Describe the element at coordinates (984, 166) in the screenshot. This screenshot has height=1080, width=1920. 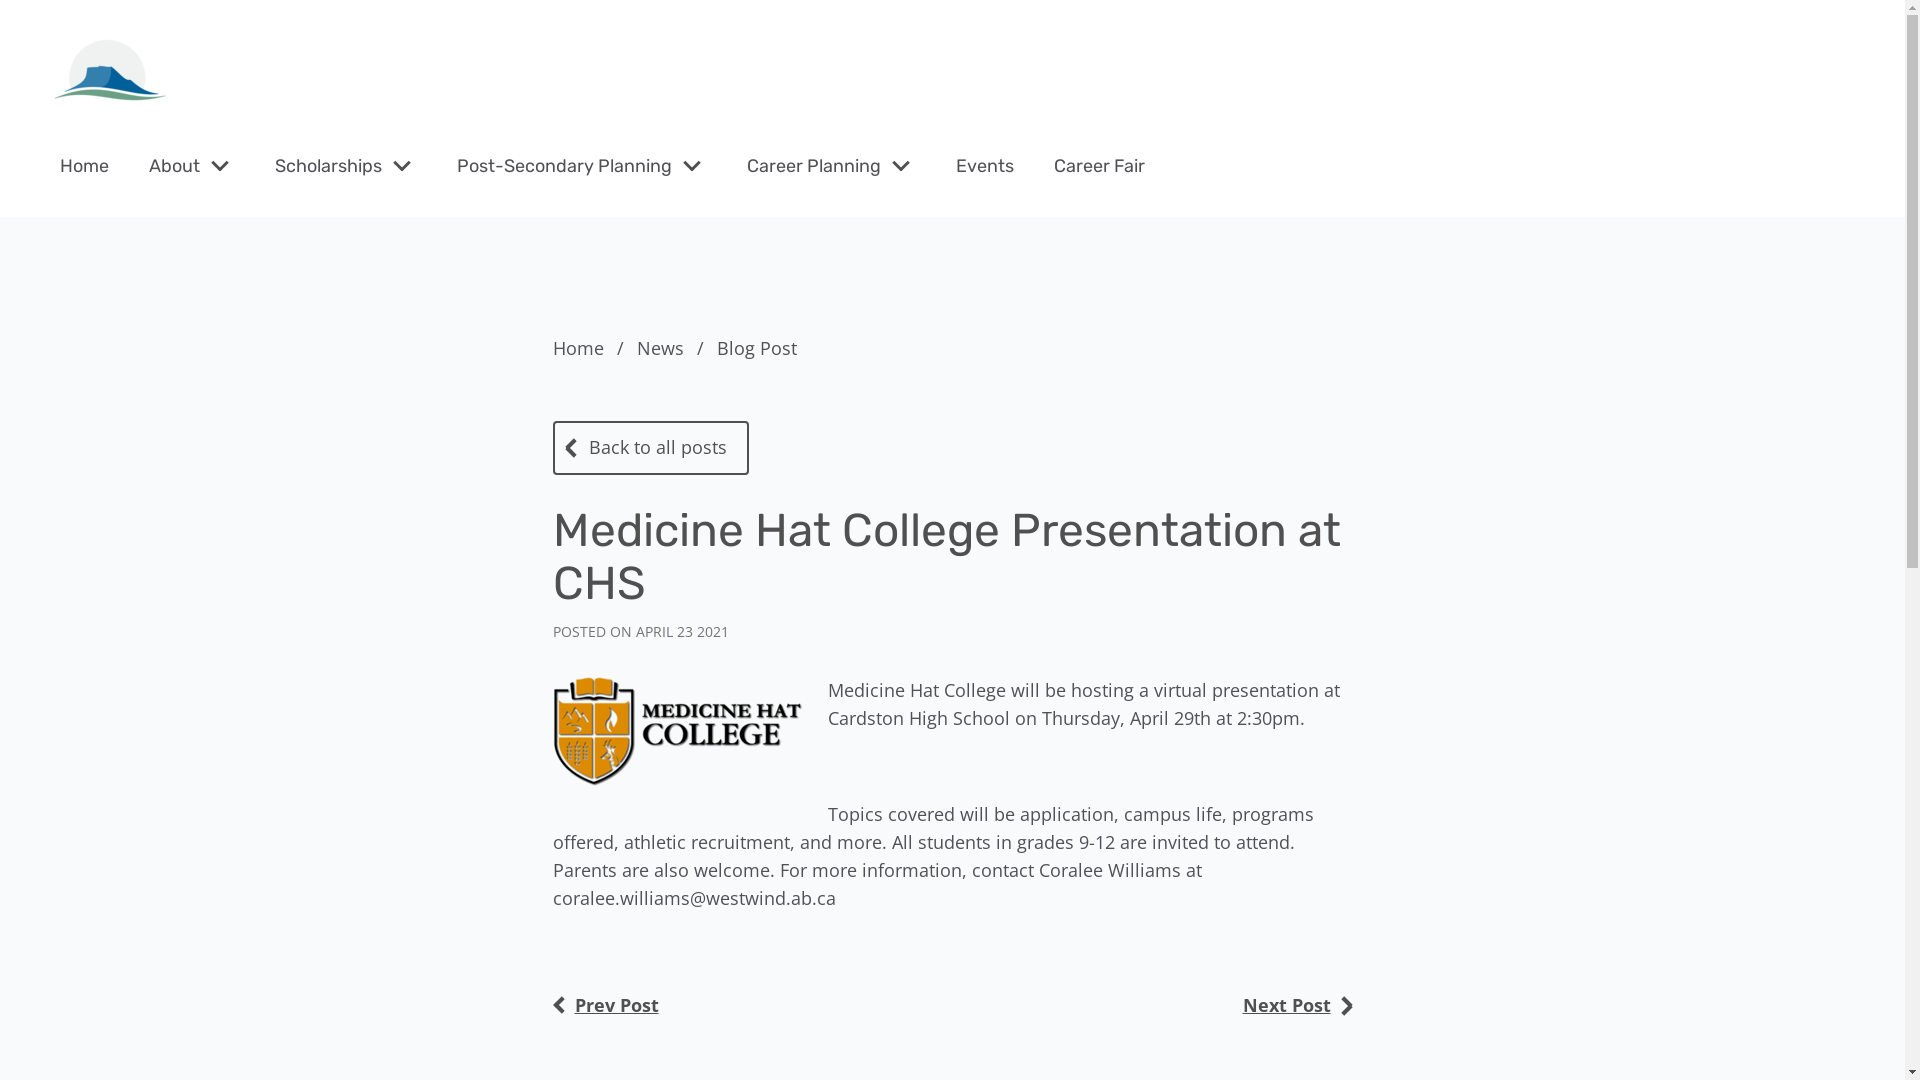
I see `Events` at that location.